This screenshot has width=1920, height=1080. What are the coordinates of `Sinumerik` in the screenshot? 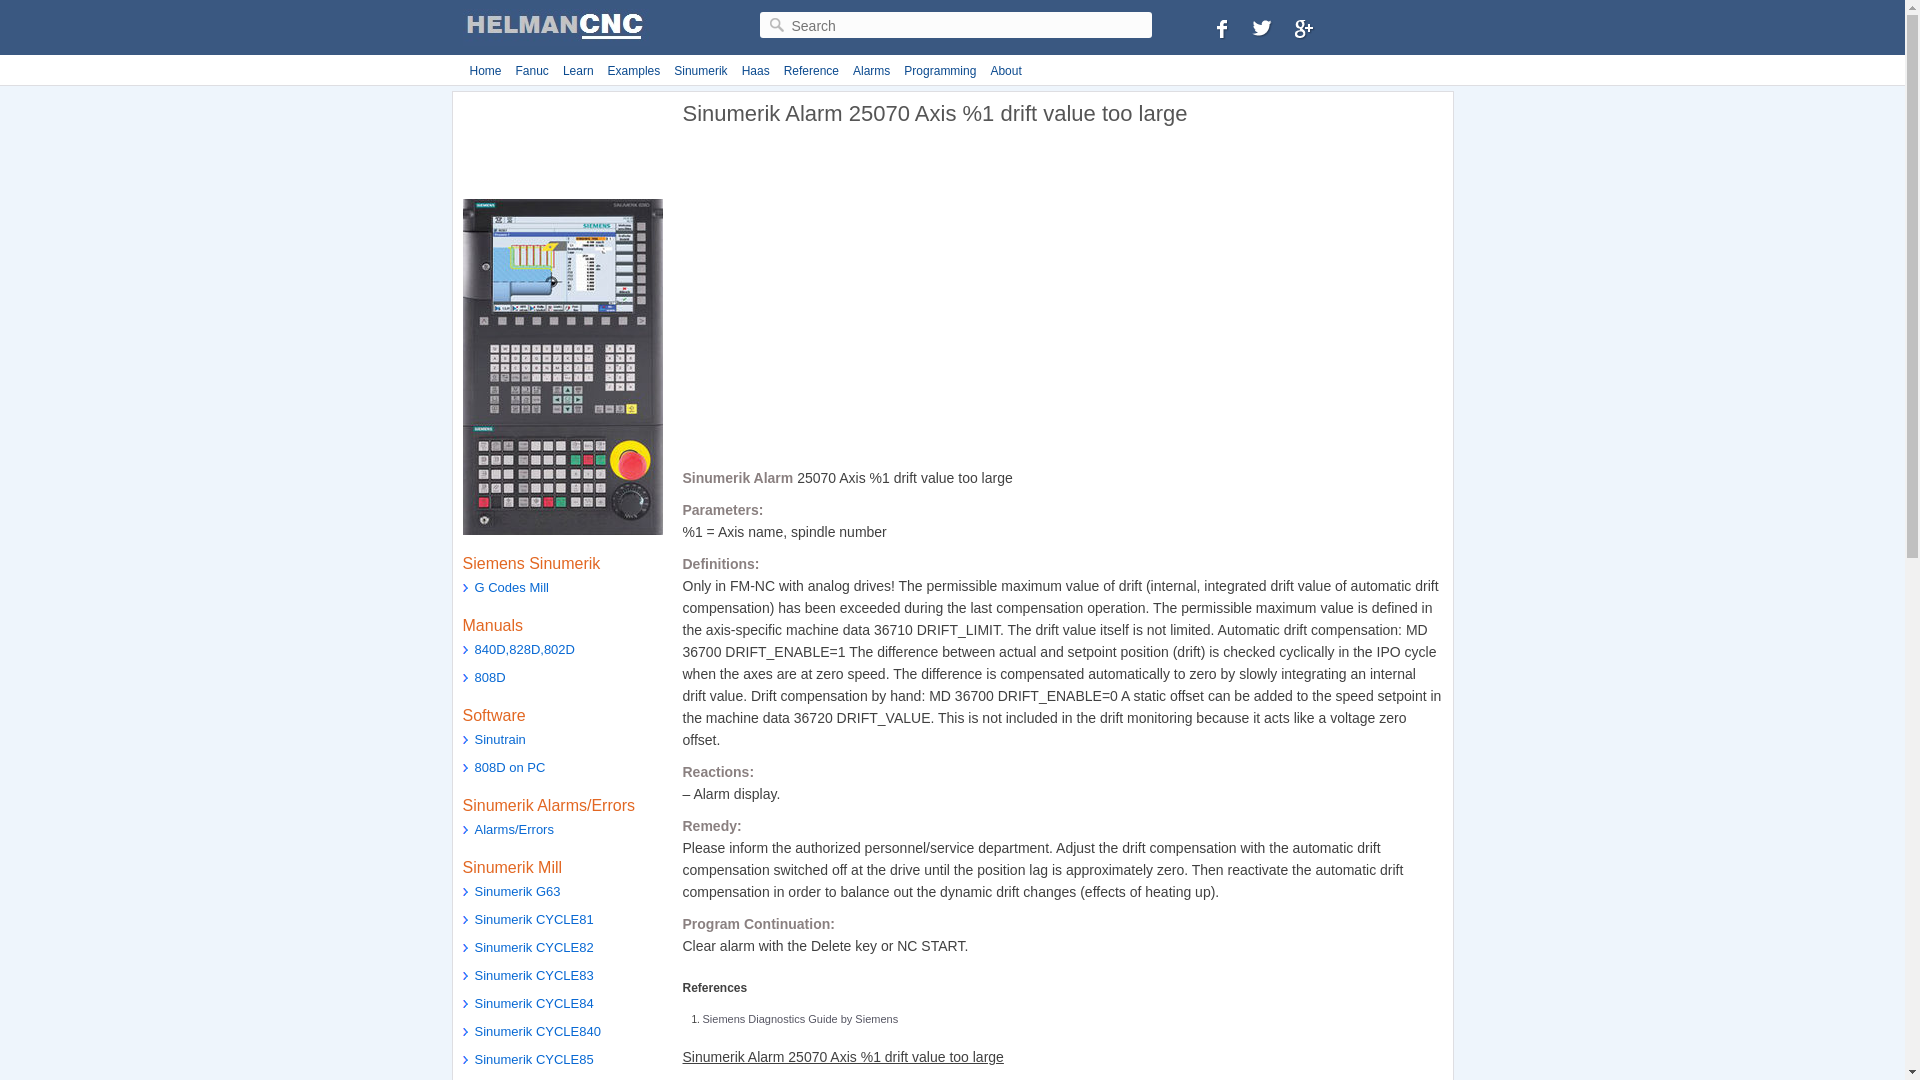 It's located at (700, 71).